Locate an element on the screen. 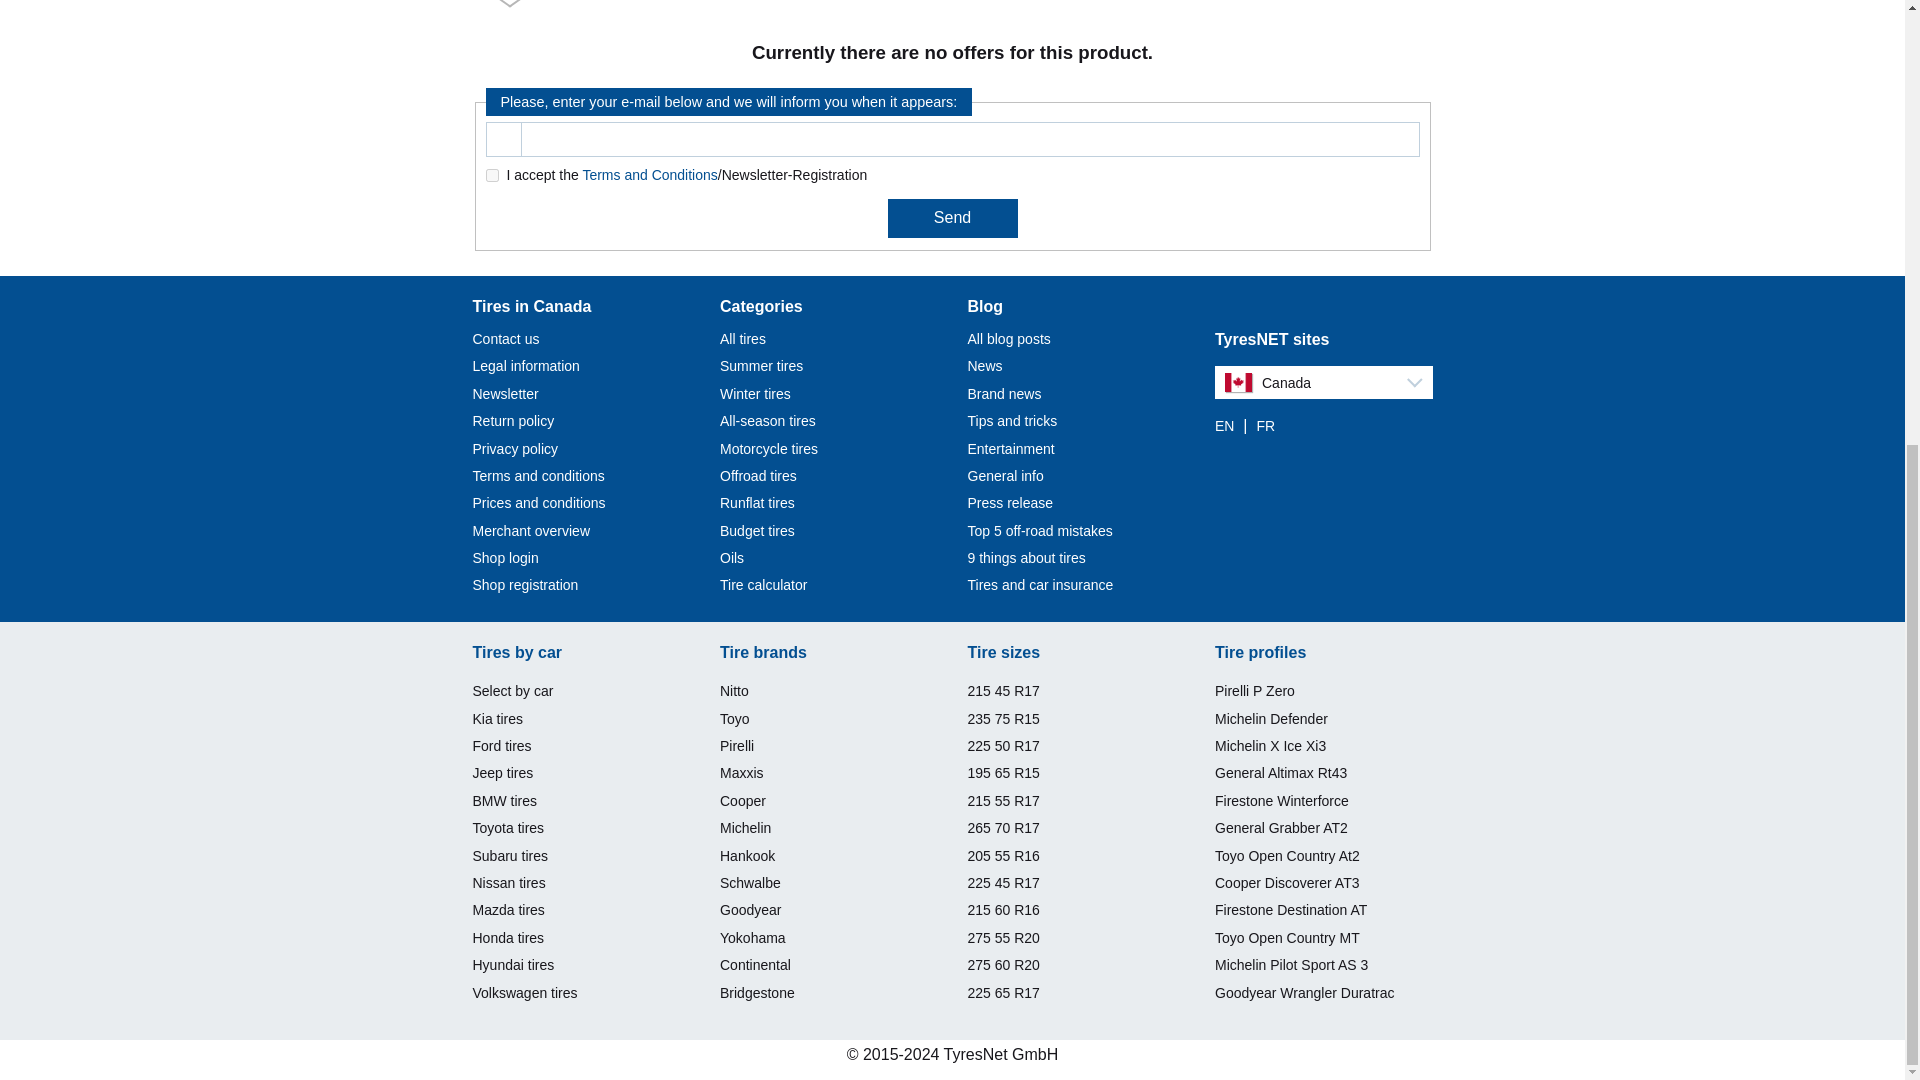 The height and width of the screenshot is (1080, 1920). Privacy policy is located at coordinates (515, 448).